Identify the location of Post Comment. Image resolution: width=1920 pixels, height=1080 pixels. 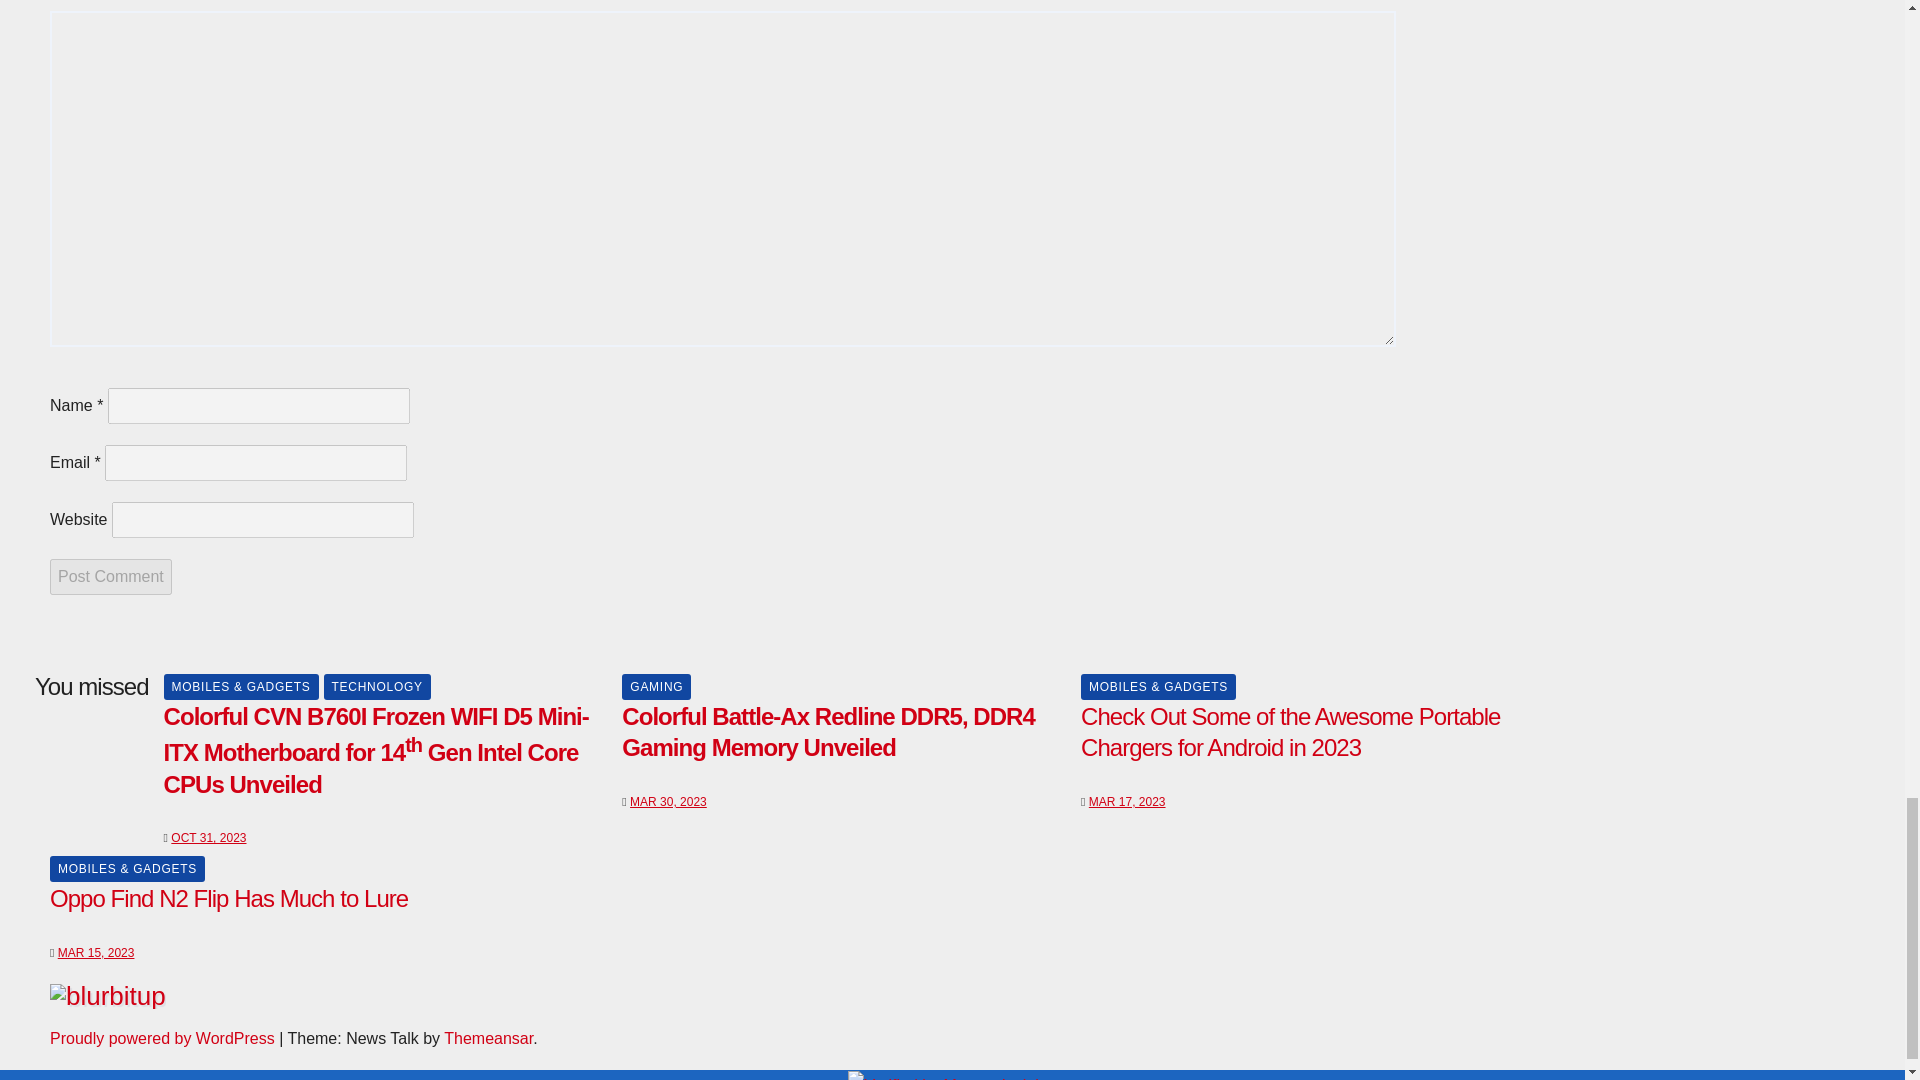
(110, 577).